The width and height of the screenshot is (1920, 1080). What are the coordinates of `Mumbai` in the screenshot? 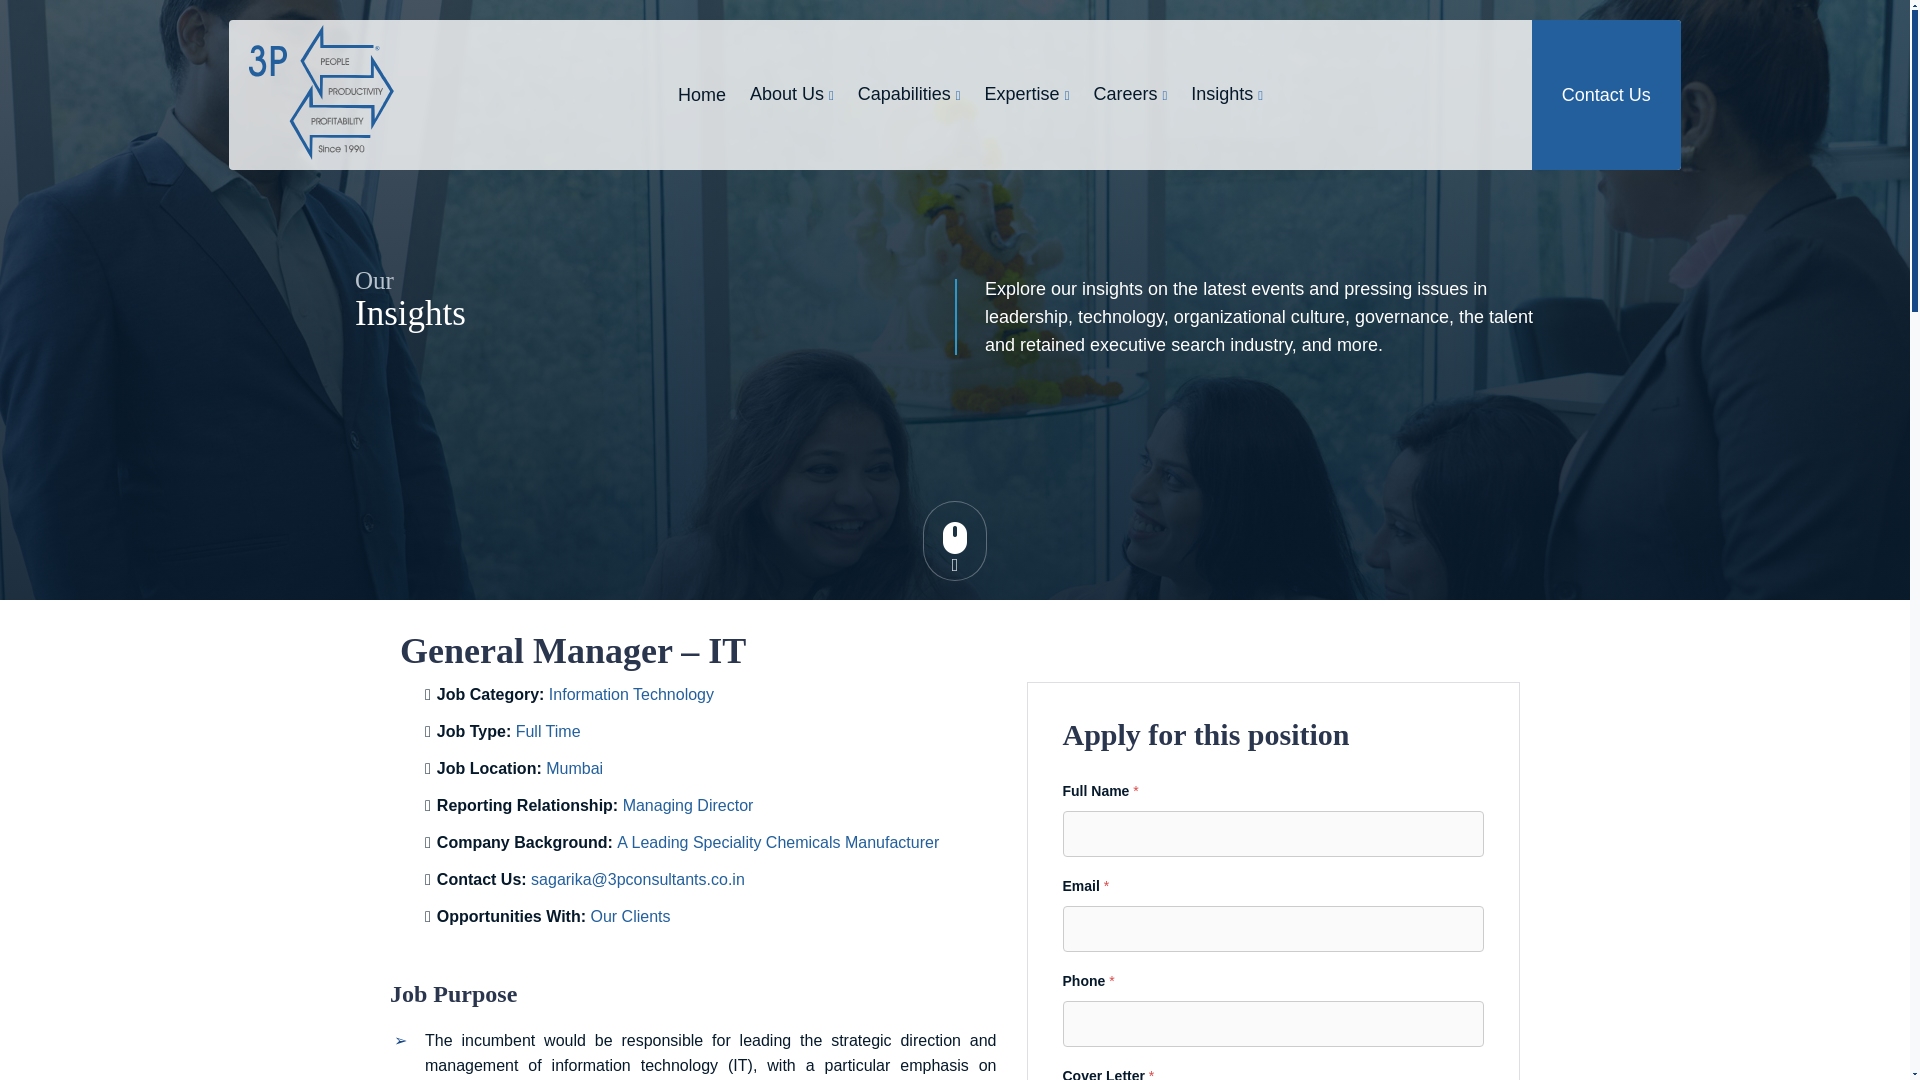 It's located at (574, 768).